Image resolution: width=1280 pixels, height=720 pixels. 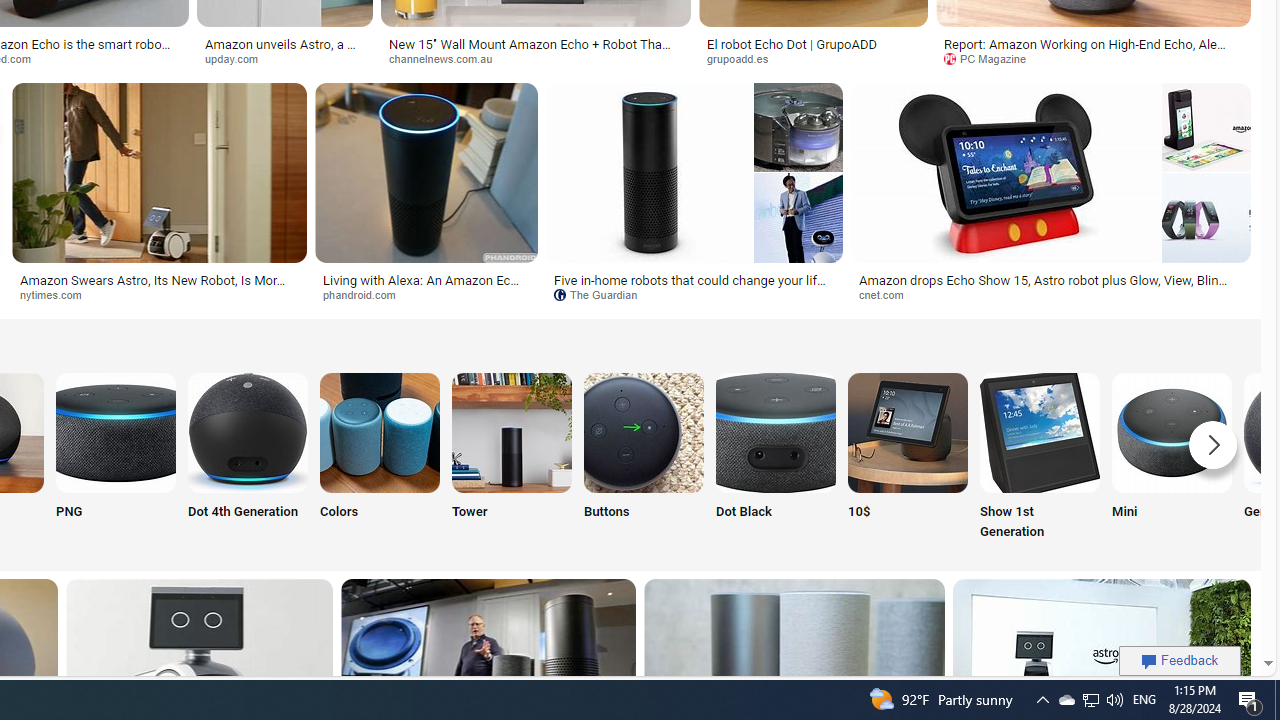 I want to click on The Guardian, so click(x=694, y=295).